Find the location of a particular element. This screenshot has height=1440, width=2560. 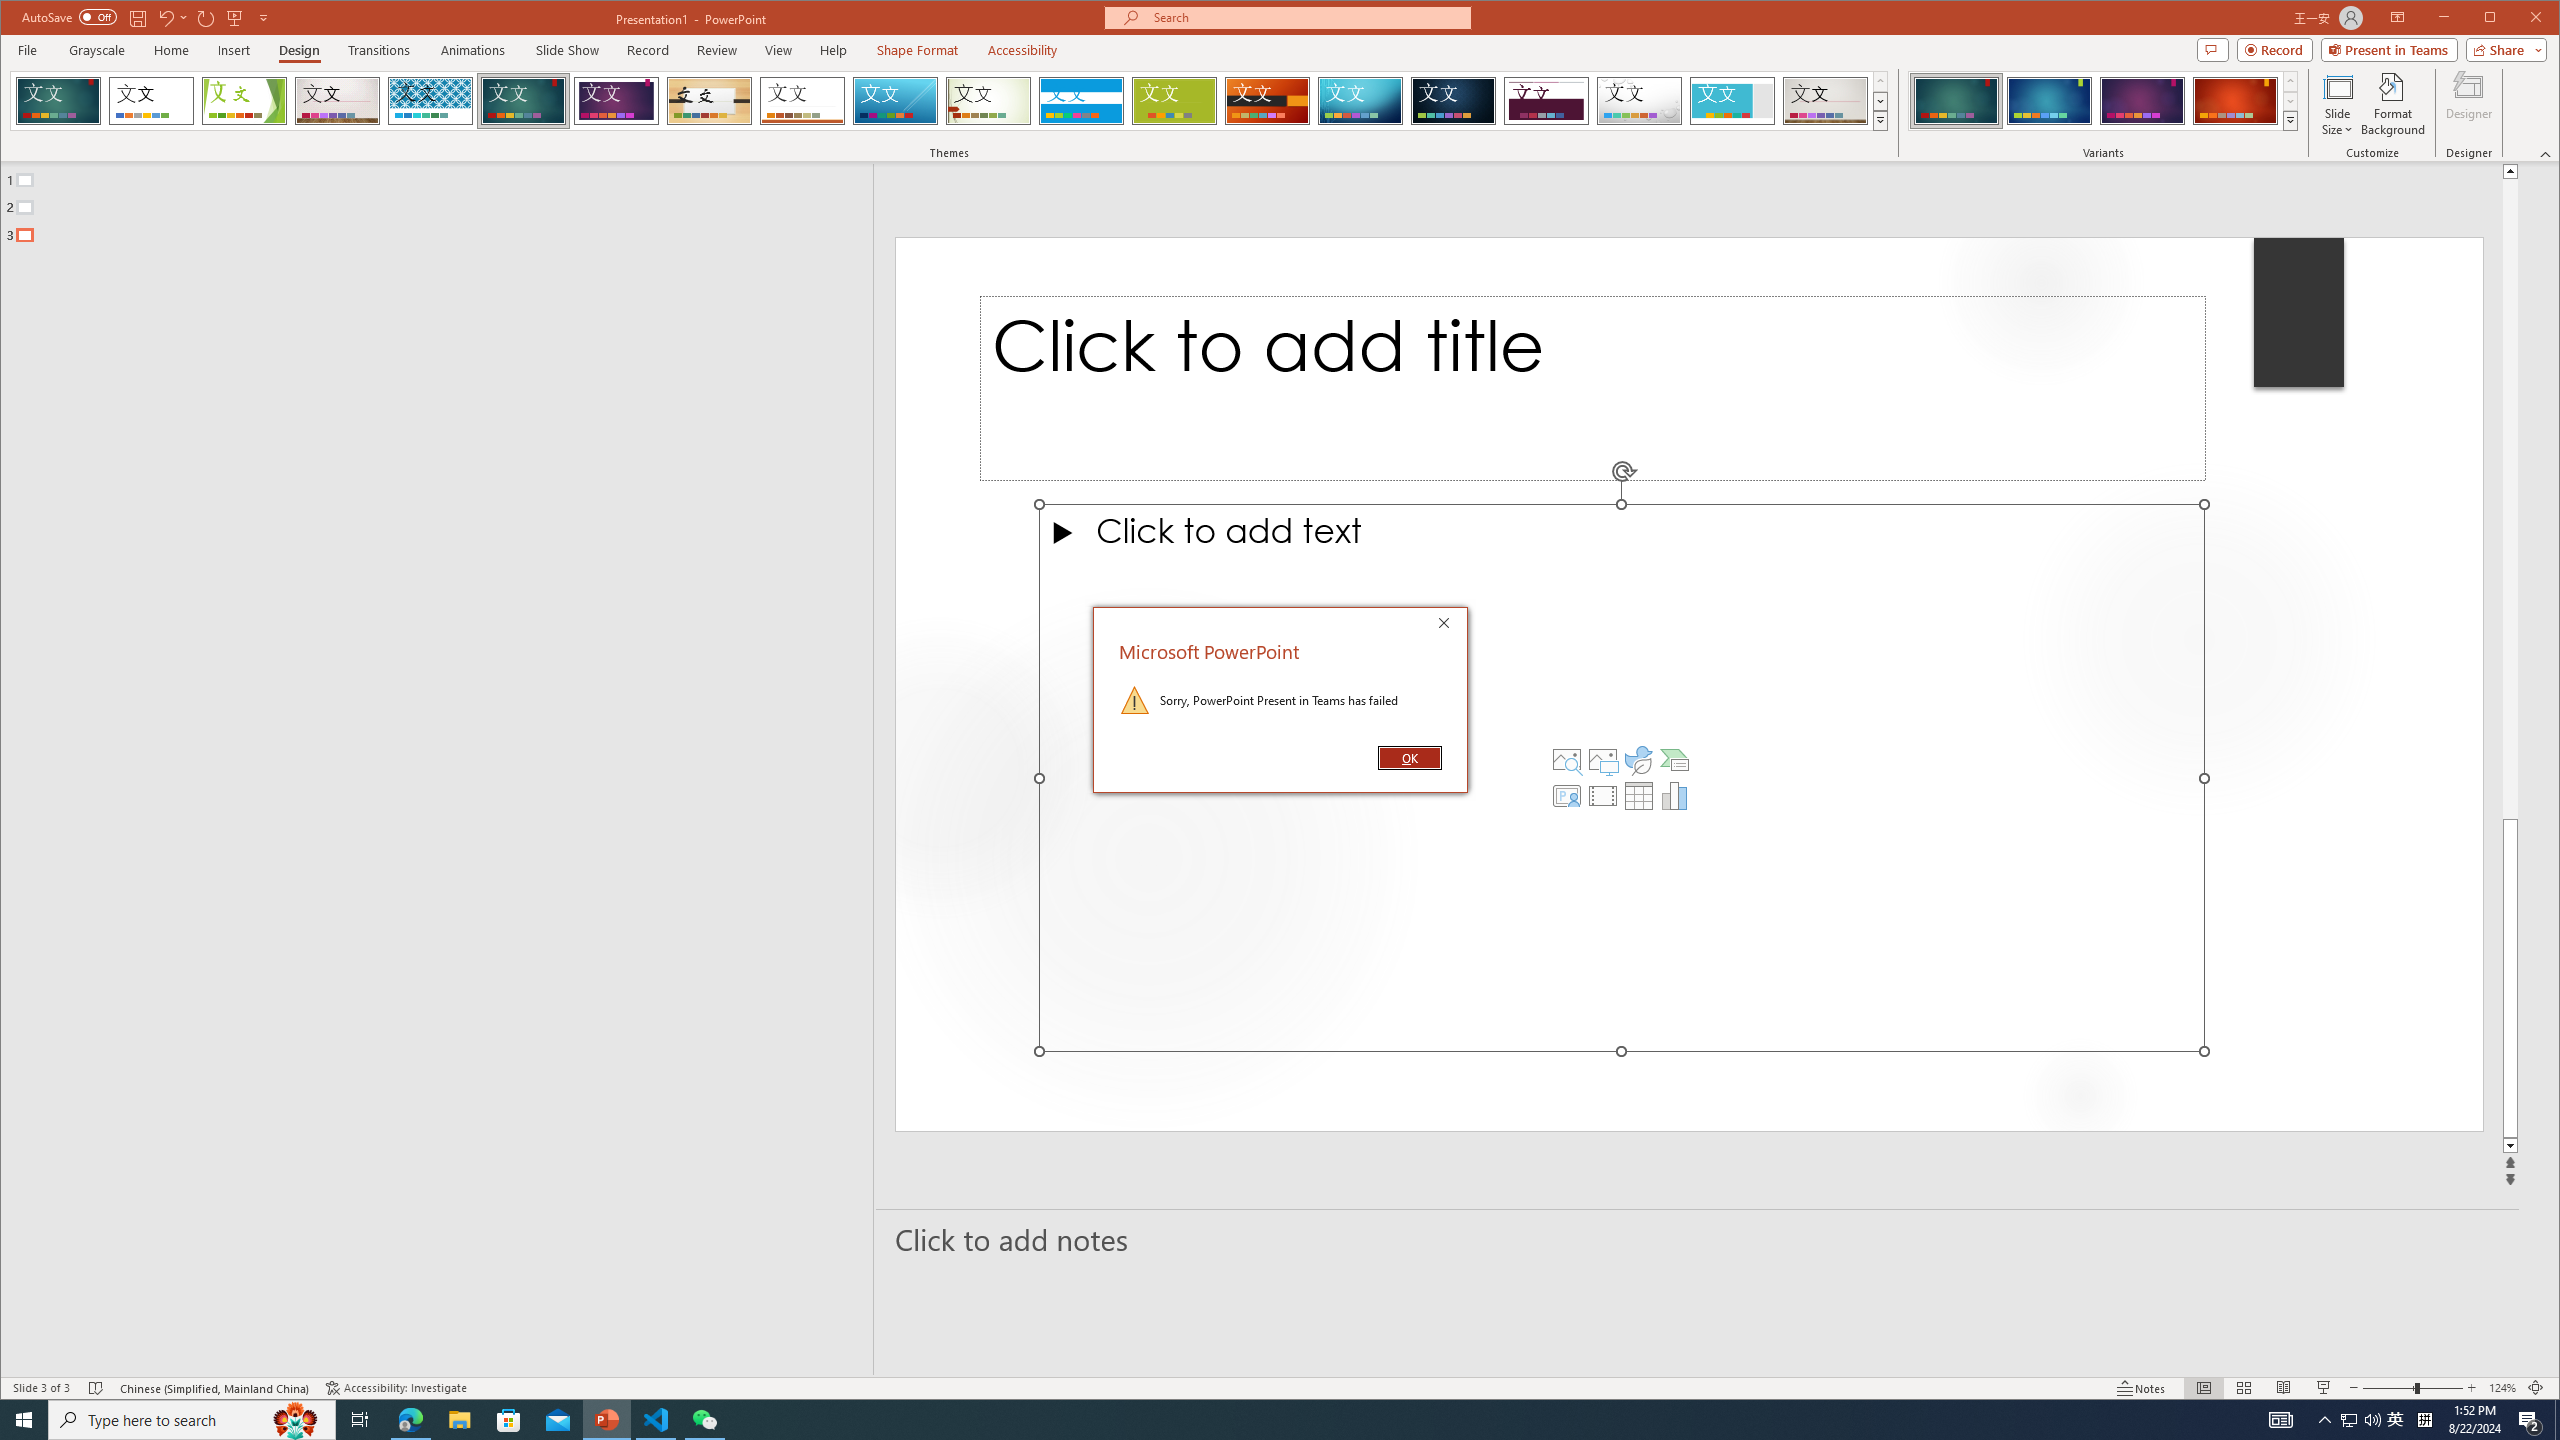

Slice is located at coordinates (896, 101).